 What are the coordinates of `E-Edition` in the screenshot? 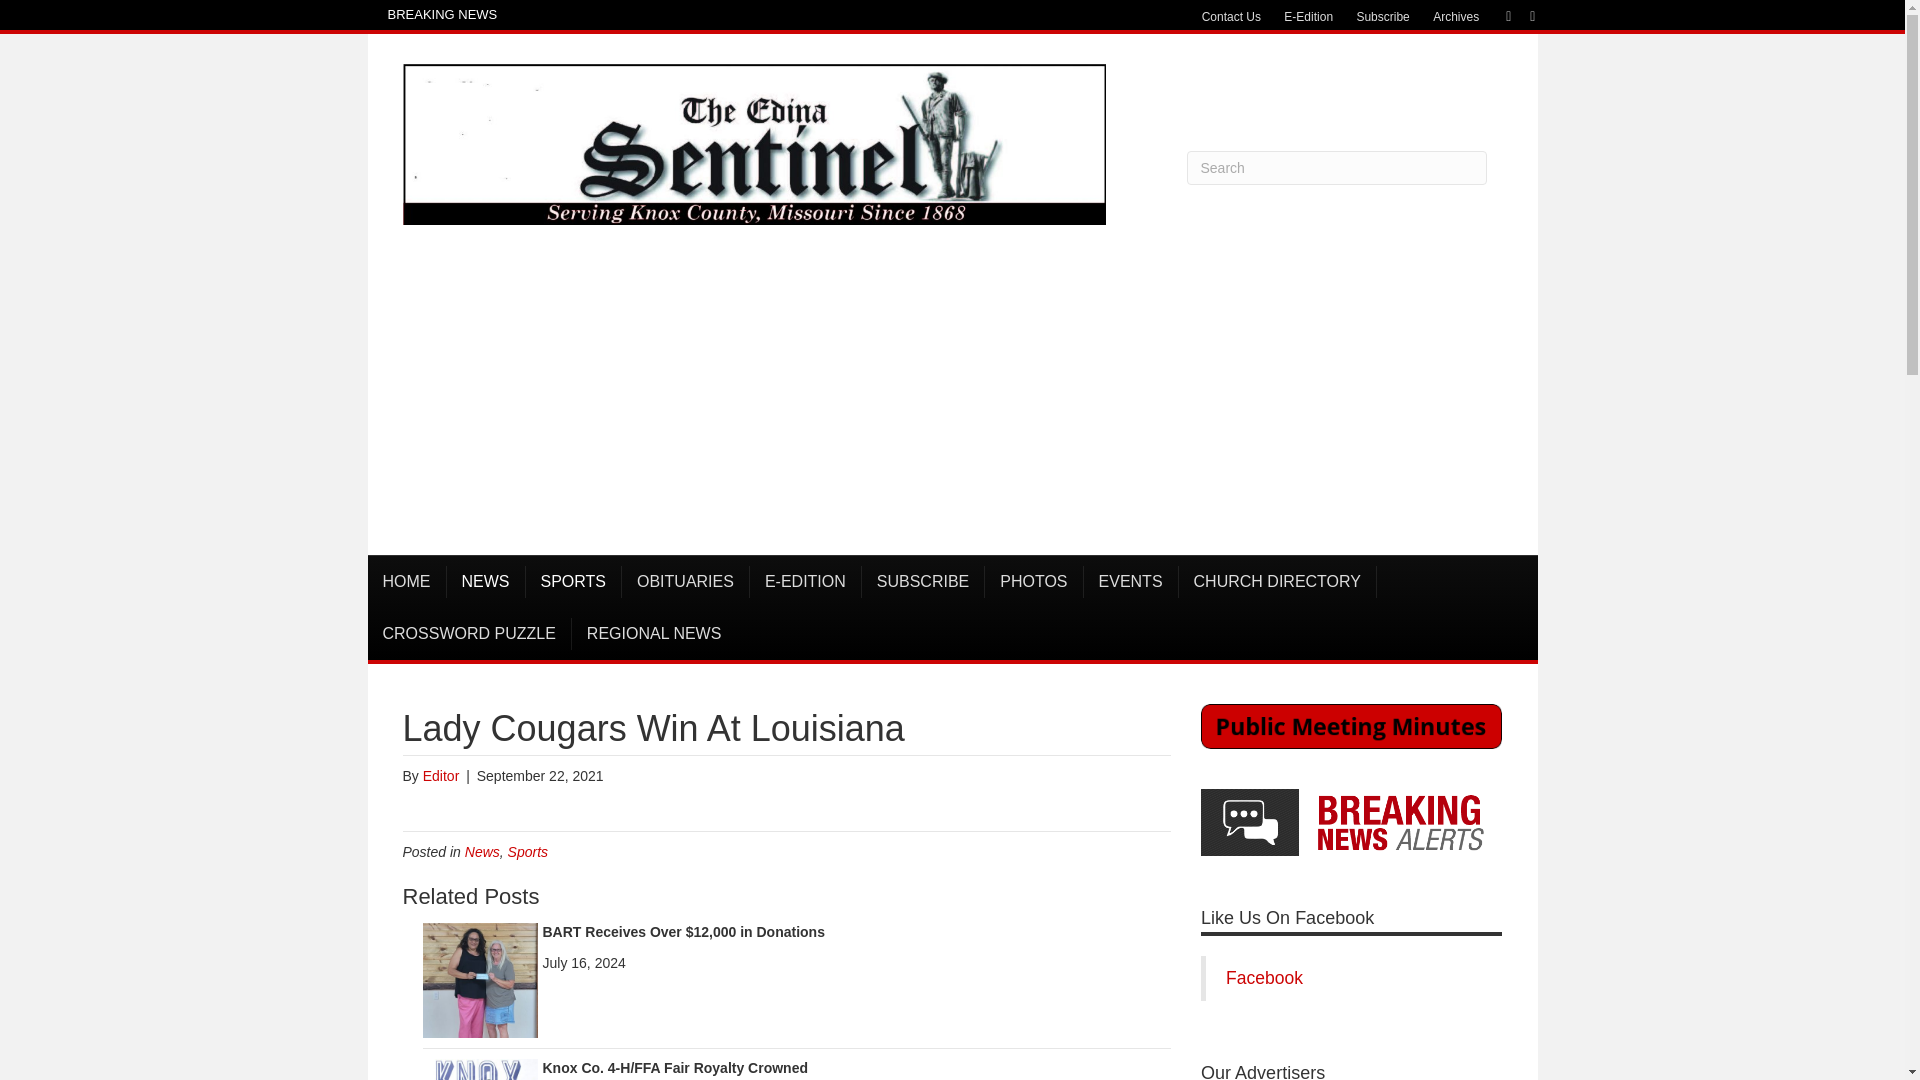 It's located at (1308, 17).